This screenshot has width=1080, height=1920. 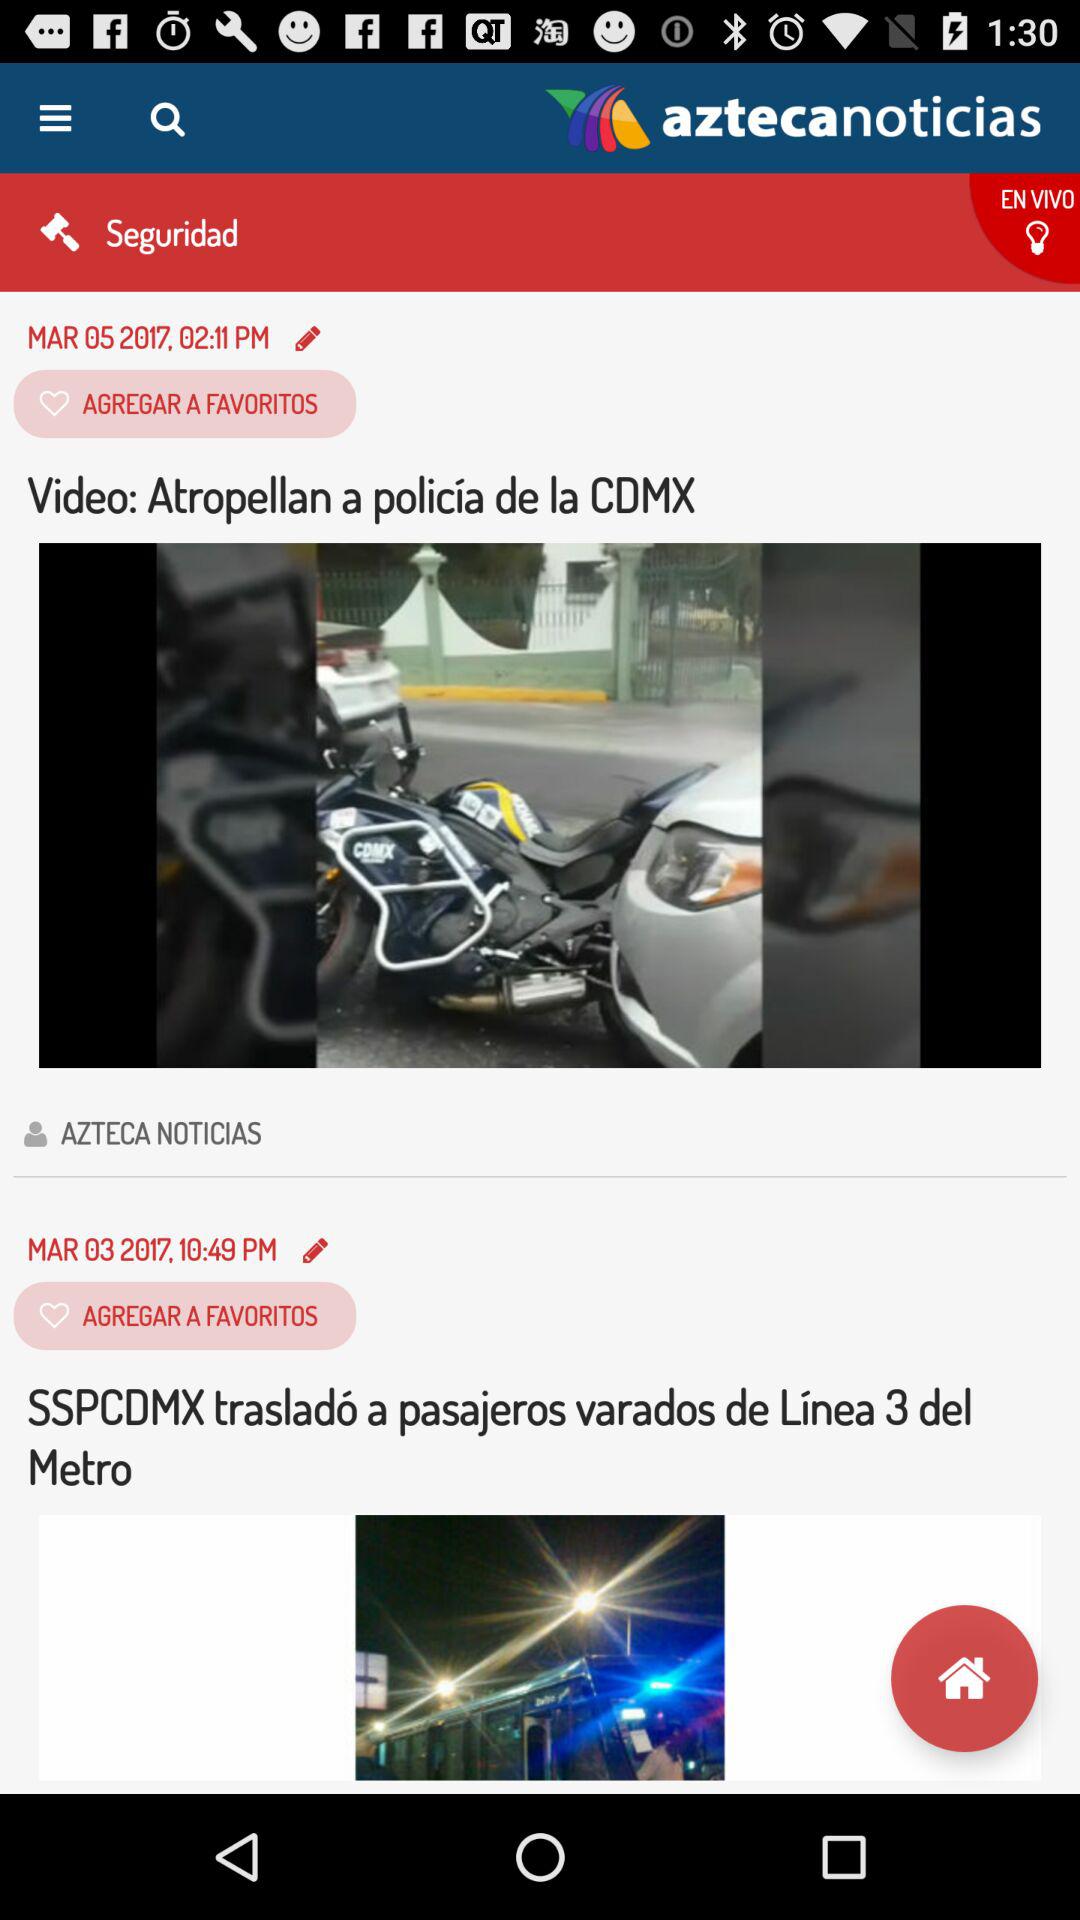 I want to click on click the button below the logo on the web page, so click(x=1021, y=232).